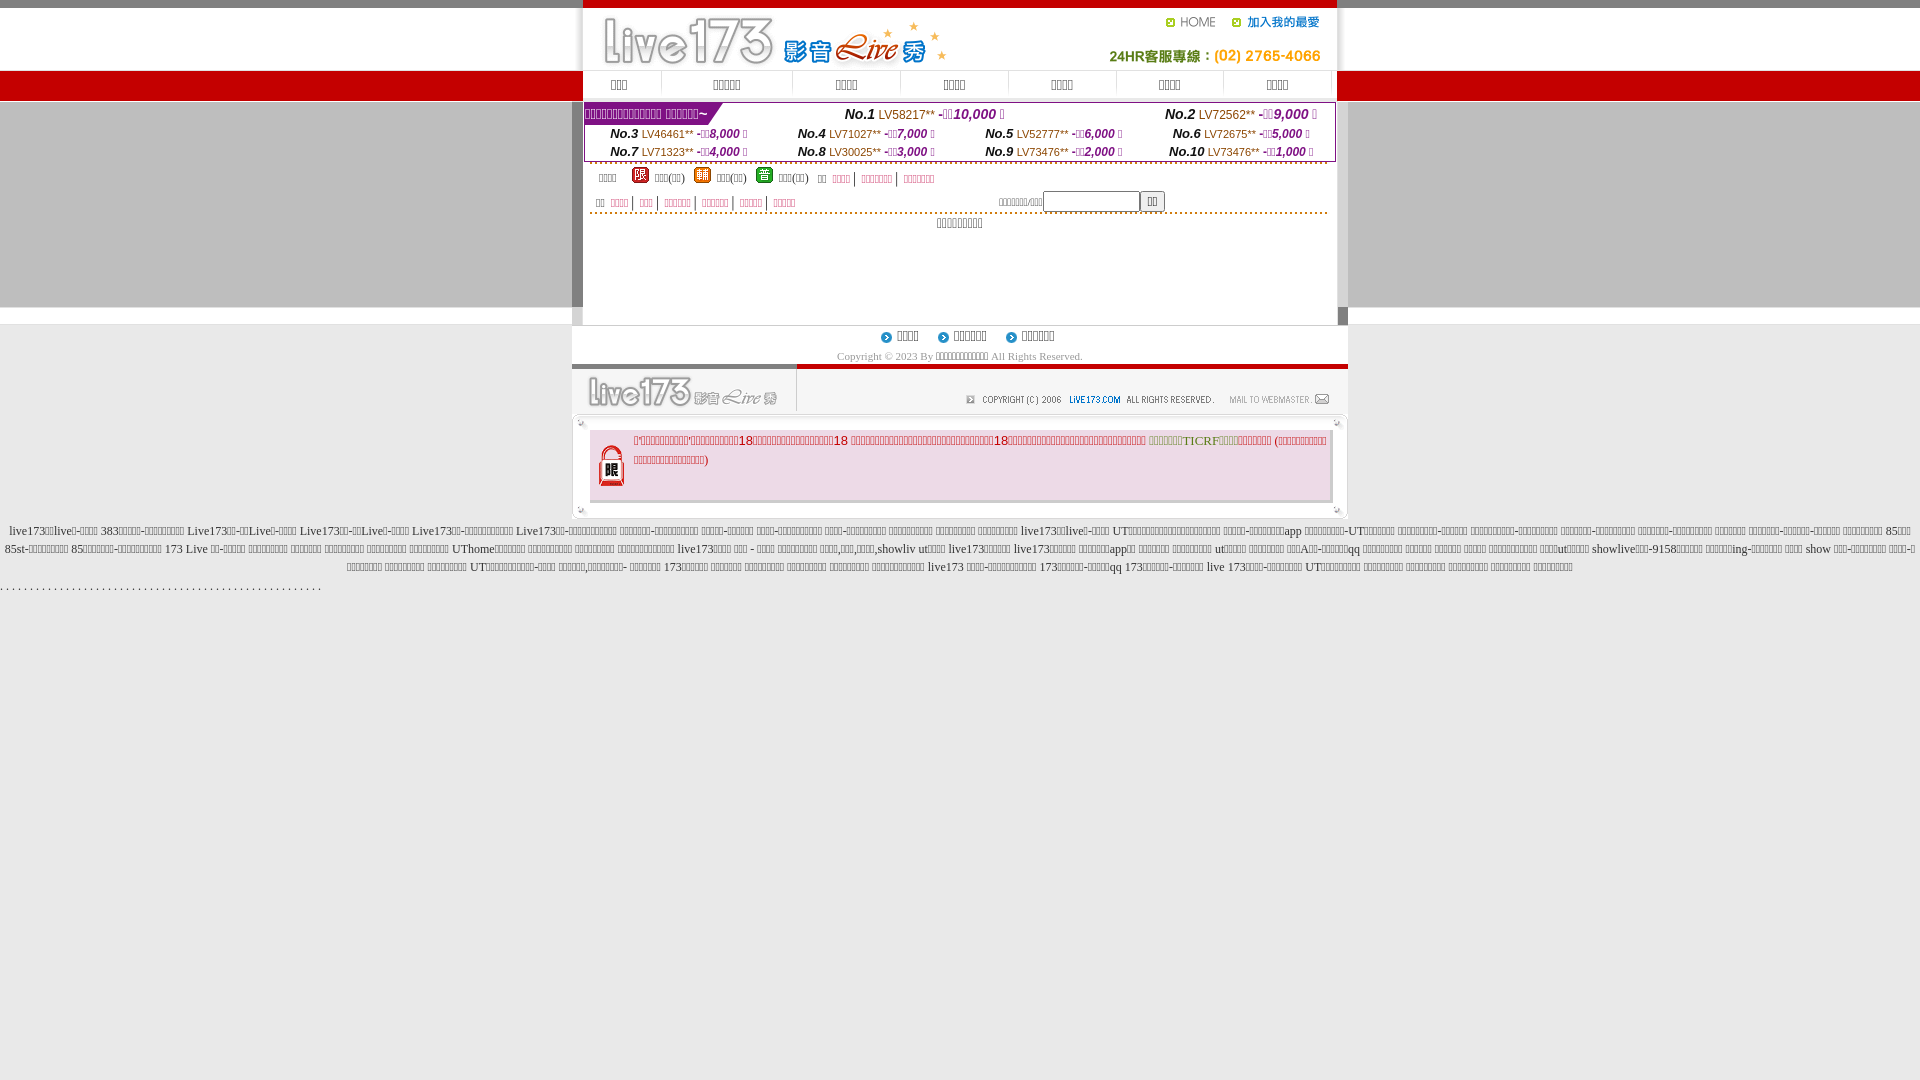 The image size is (1920, 1080). Describe the element at coordinates (74, 586) in the screenshot. I see `.` at that location.